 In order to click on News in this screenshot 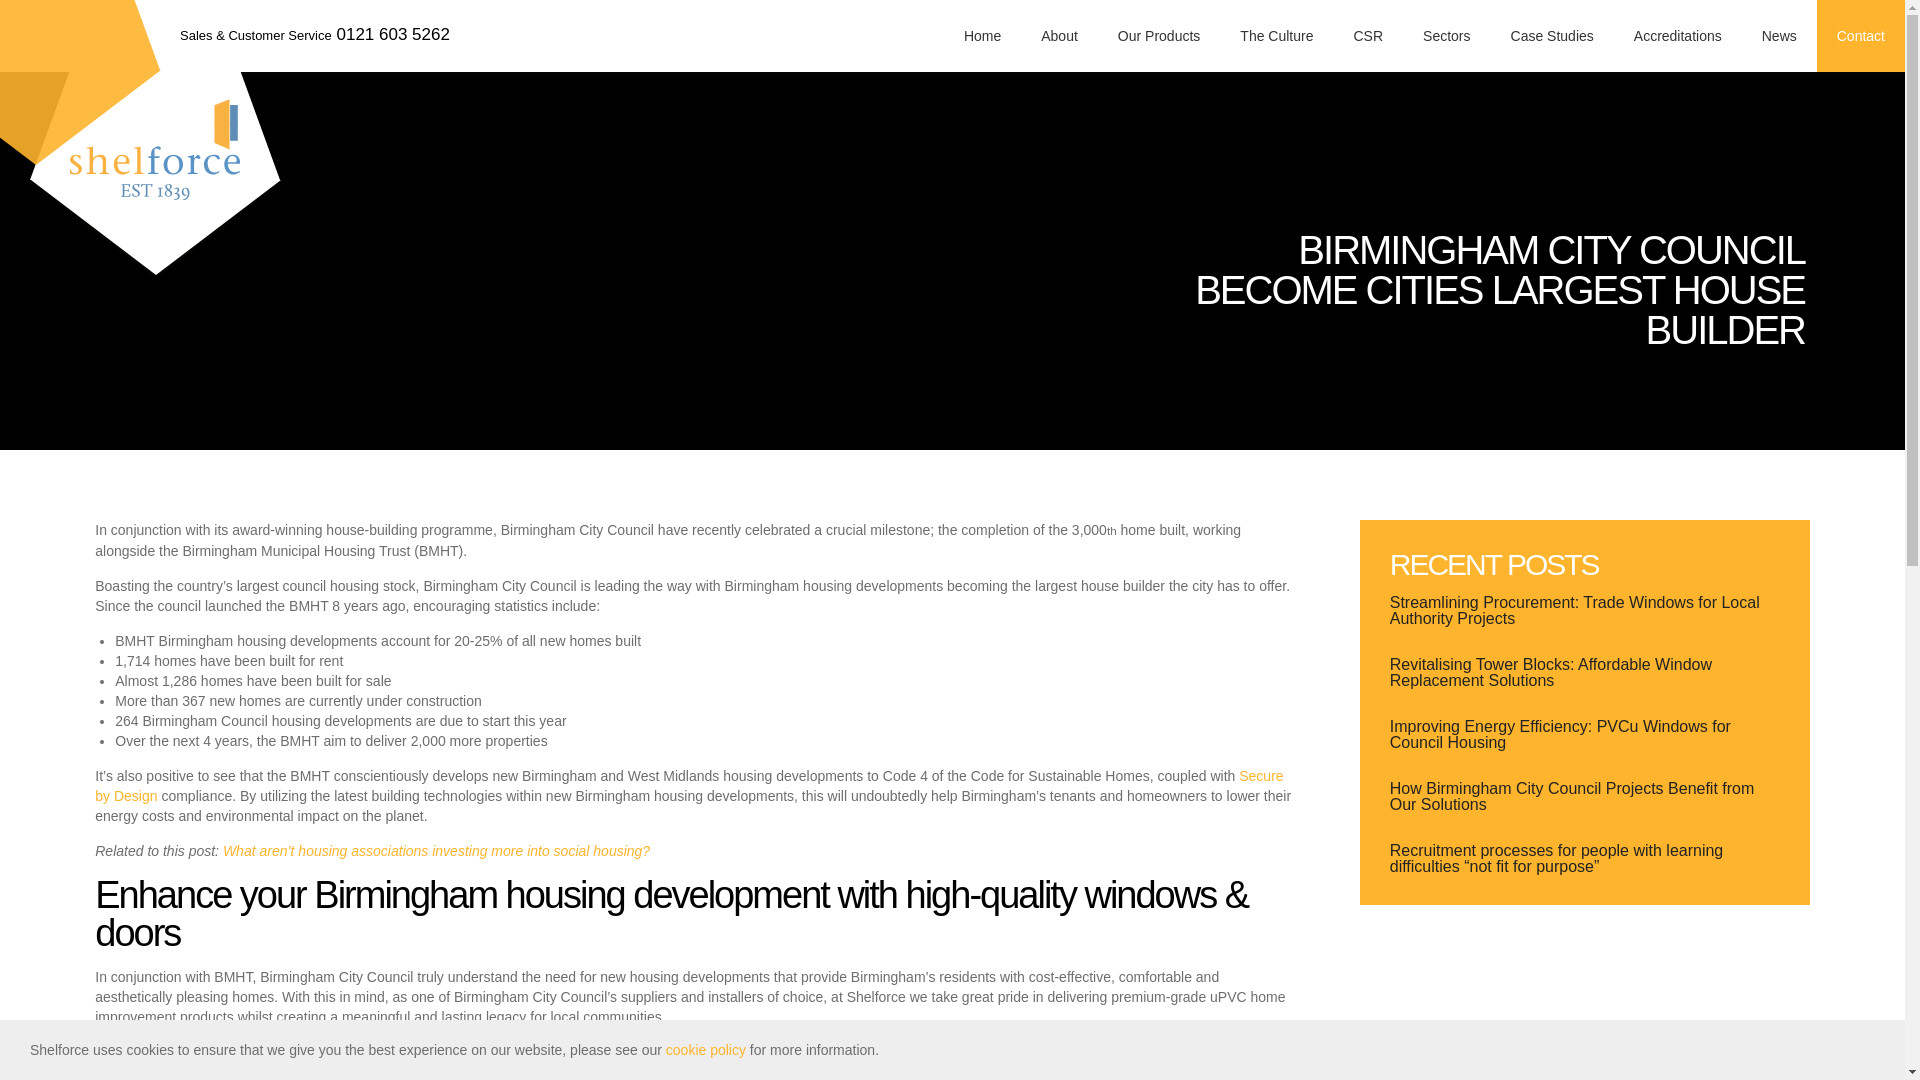, I will do `click(1778, 36)`.